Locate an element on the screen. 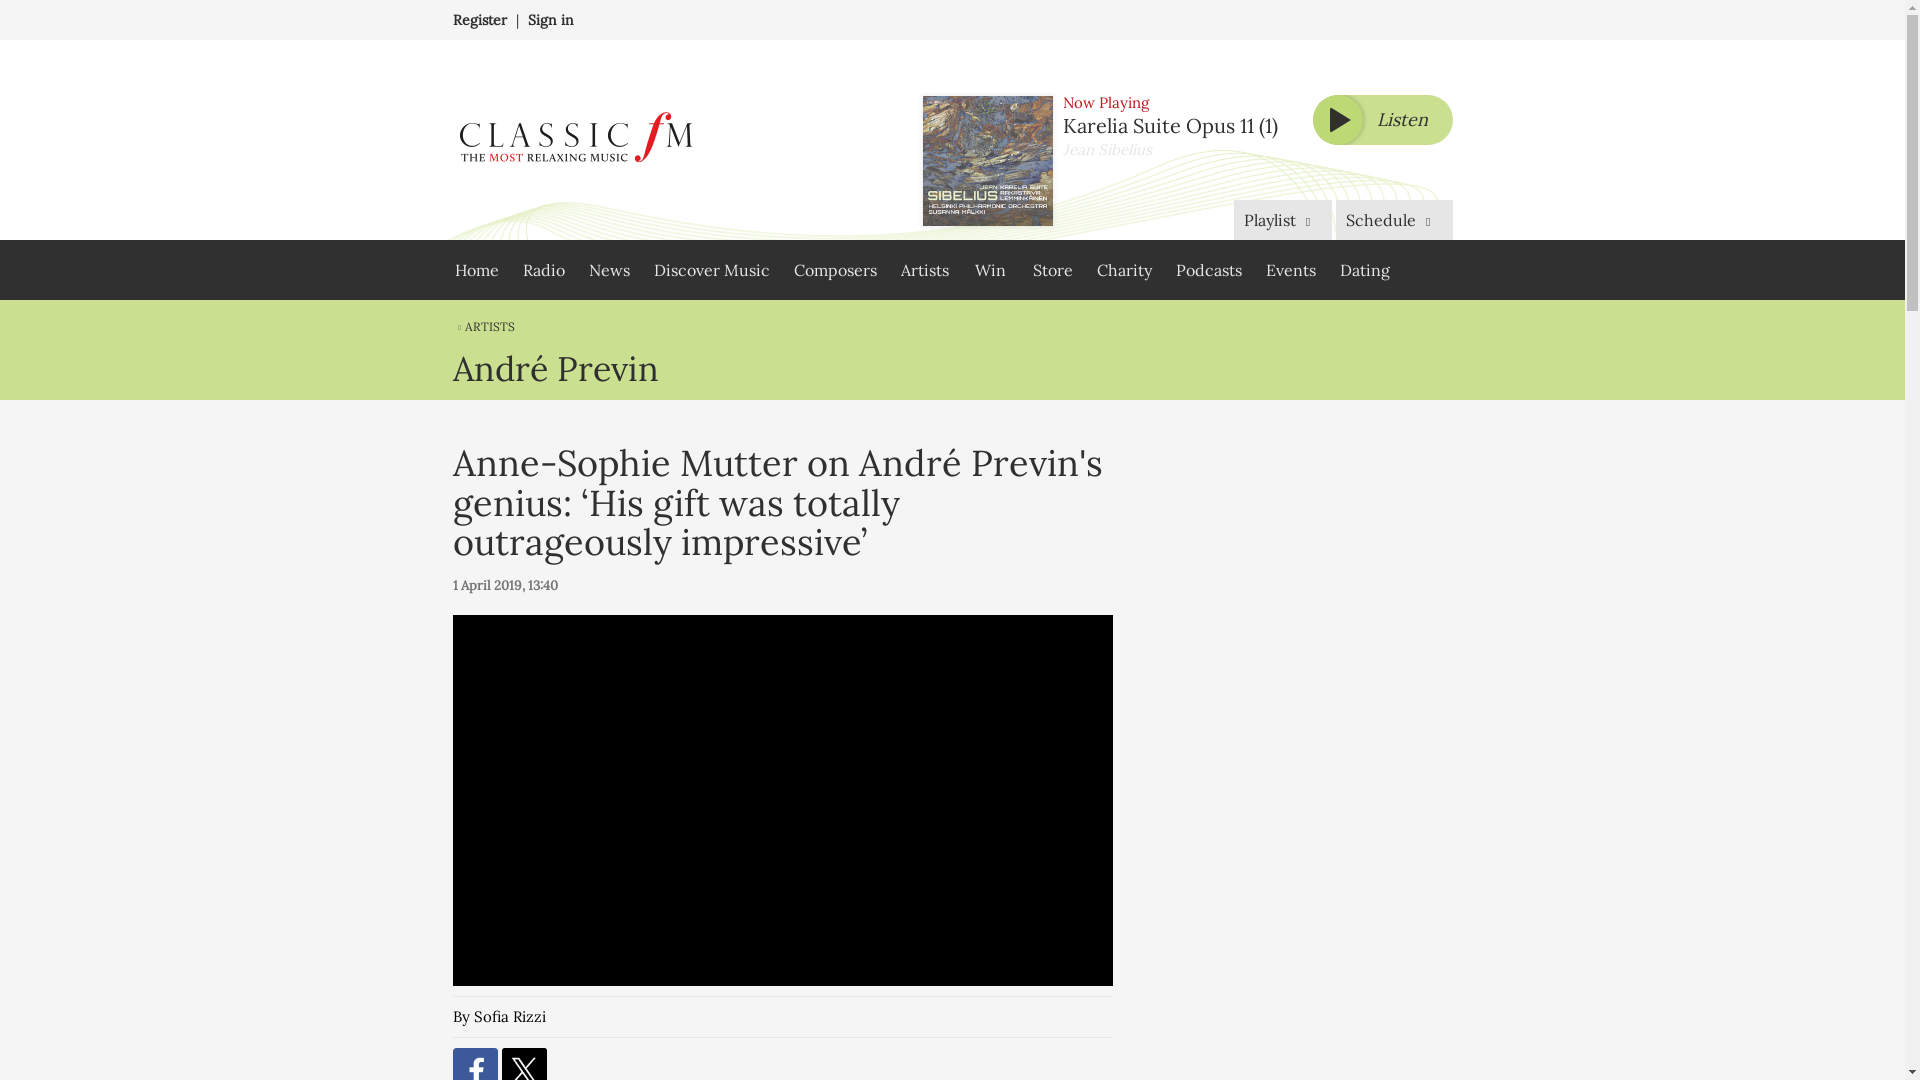 This screenshot has height=1080, width=1920. Sign in is located at coordinates (551, 20).